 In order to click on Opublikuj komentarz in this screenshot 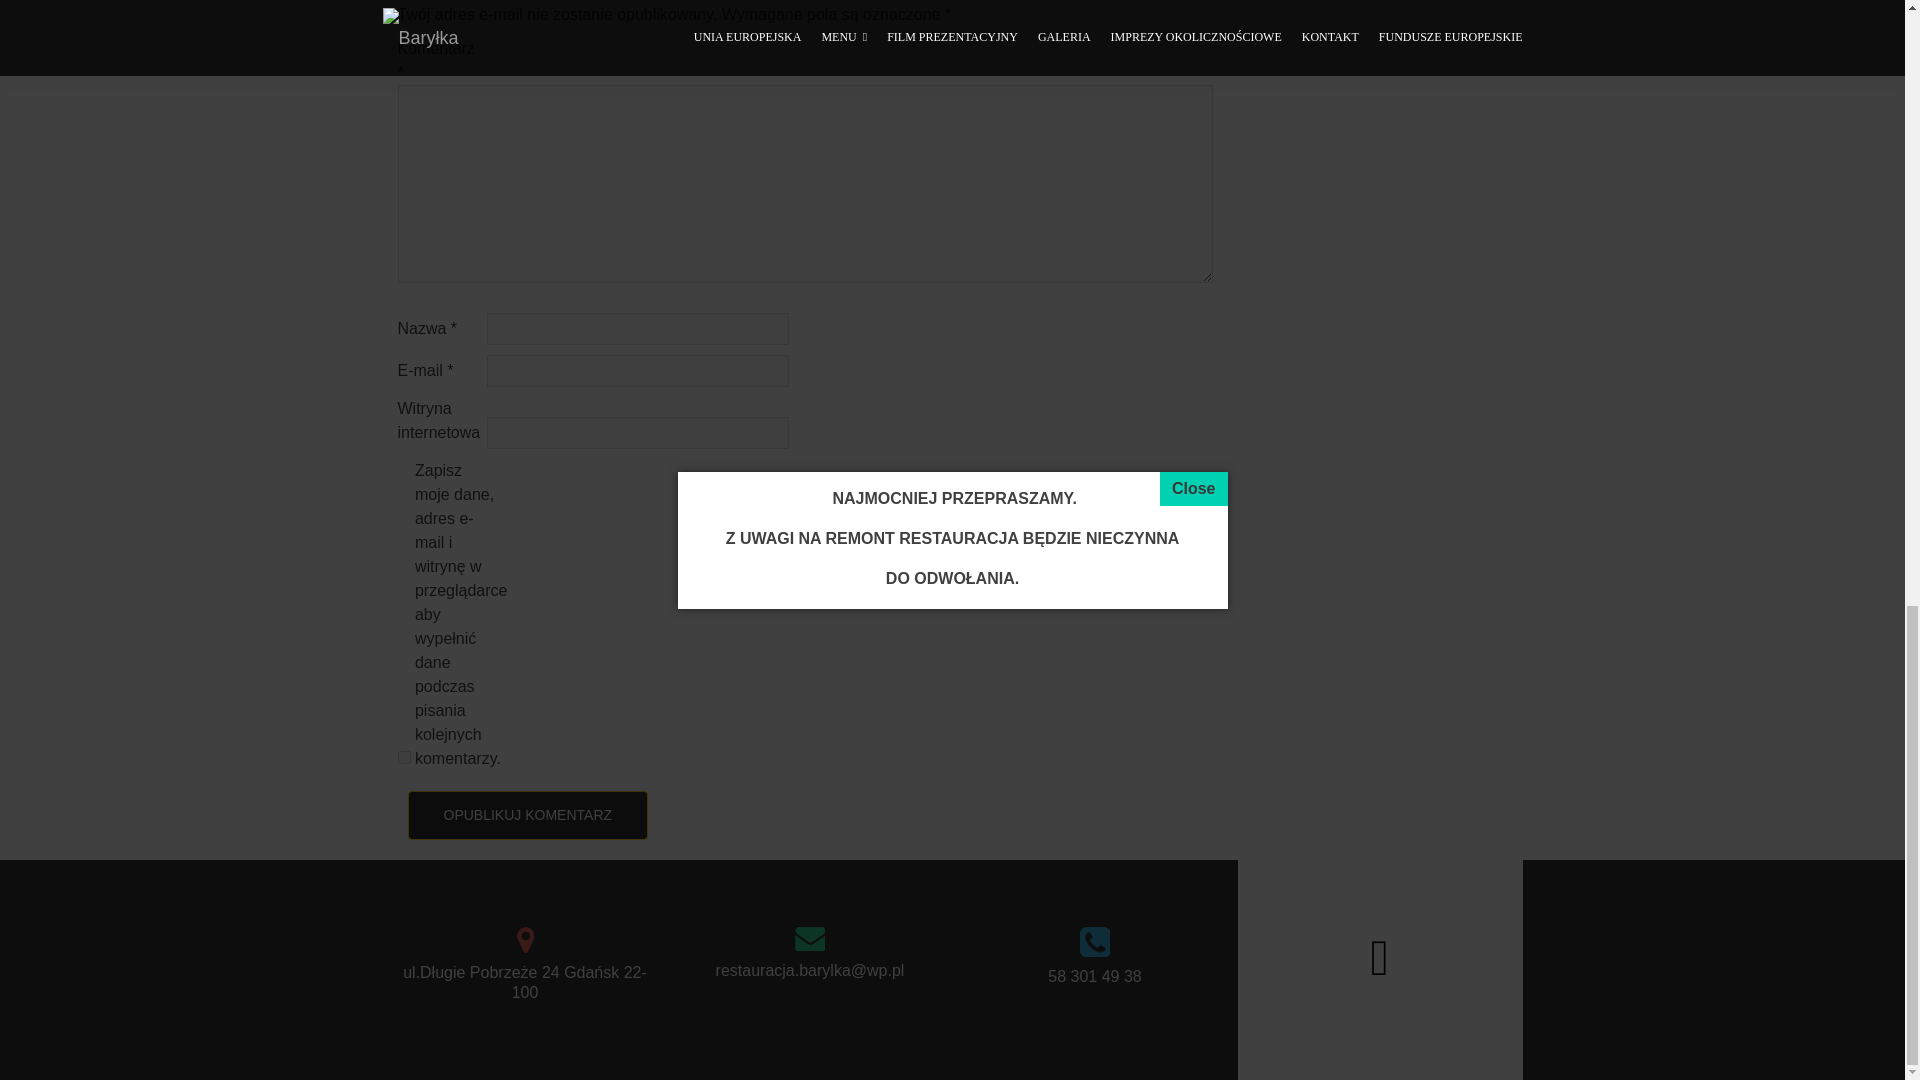, I will do `click(528, 815)`.